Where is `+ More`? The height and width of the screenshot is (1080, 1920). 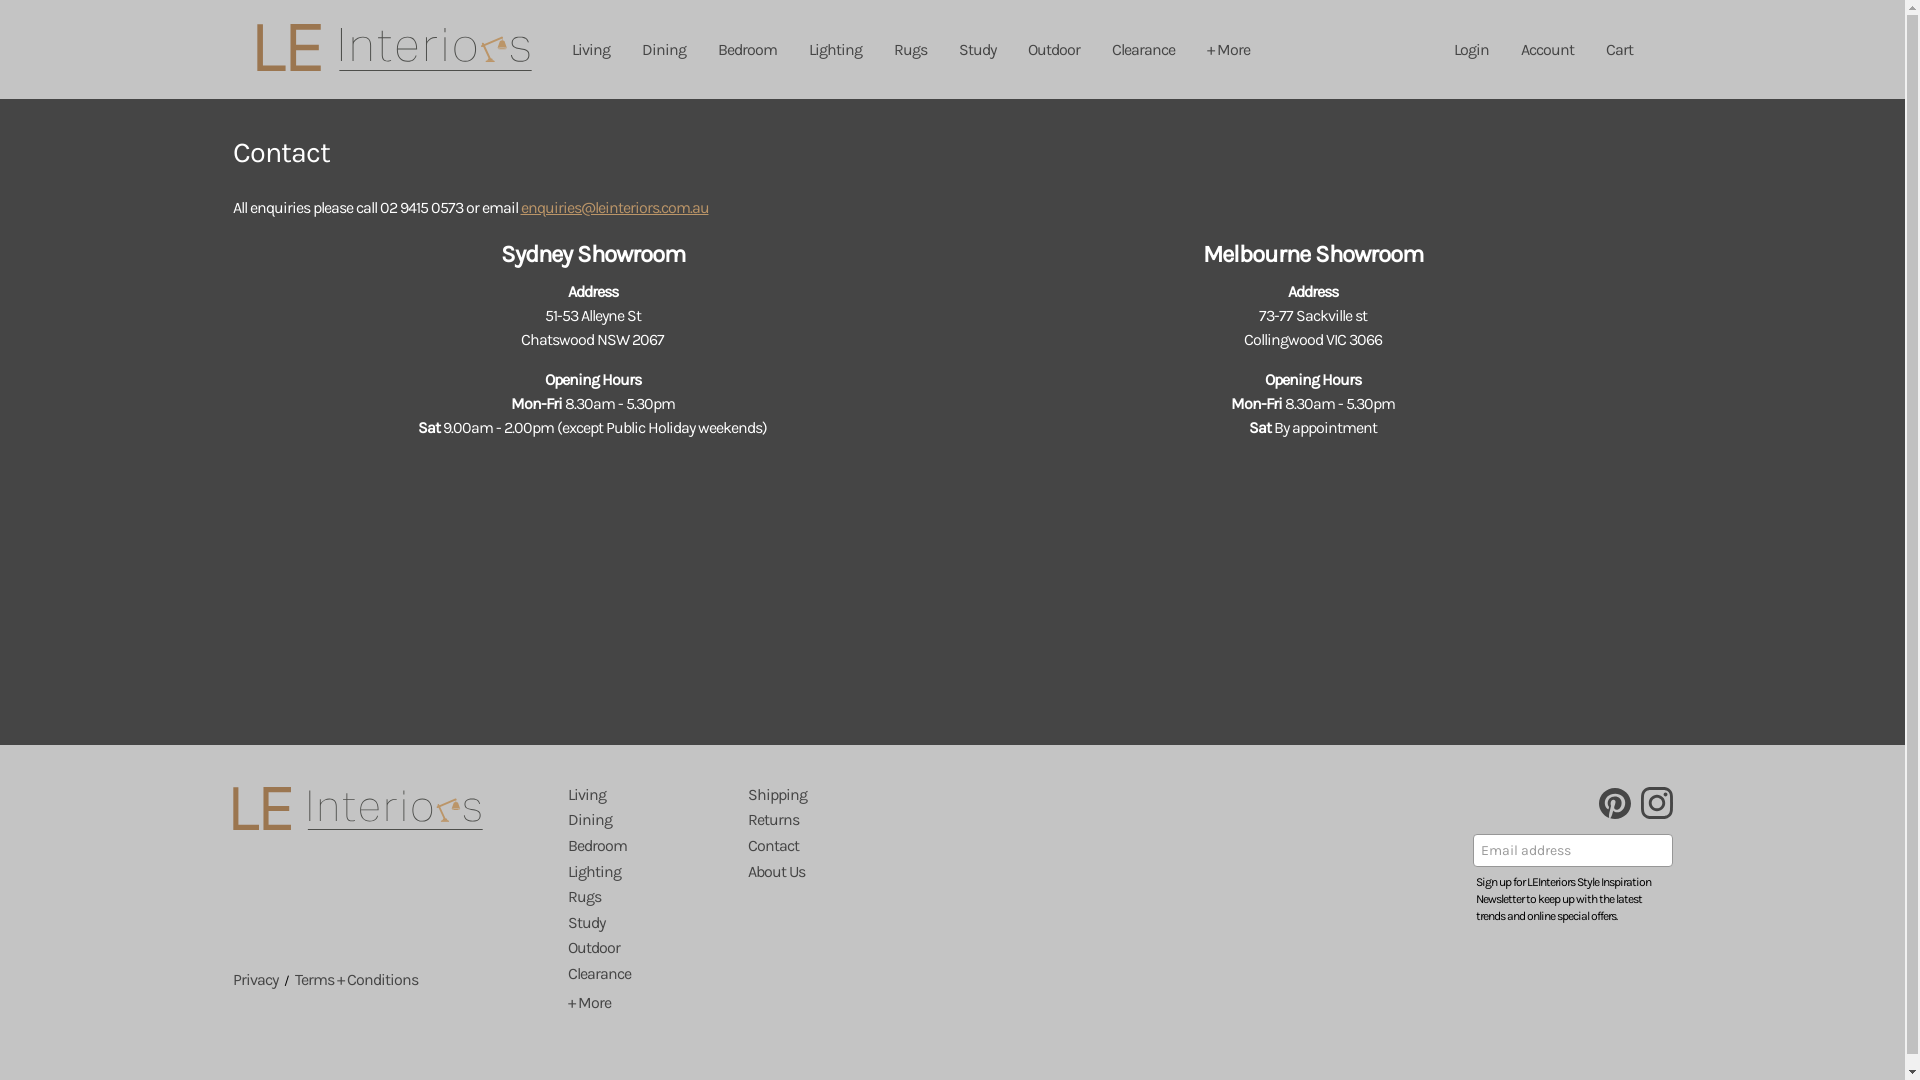
+ More is located at coordinates (1228, 50).